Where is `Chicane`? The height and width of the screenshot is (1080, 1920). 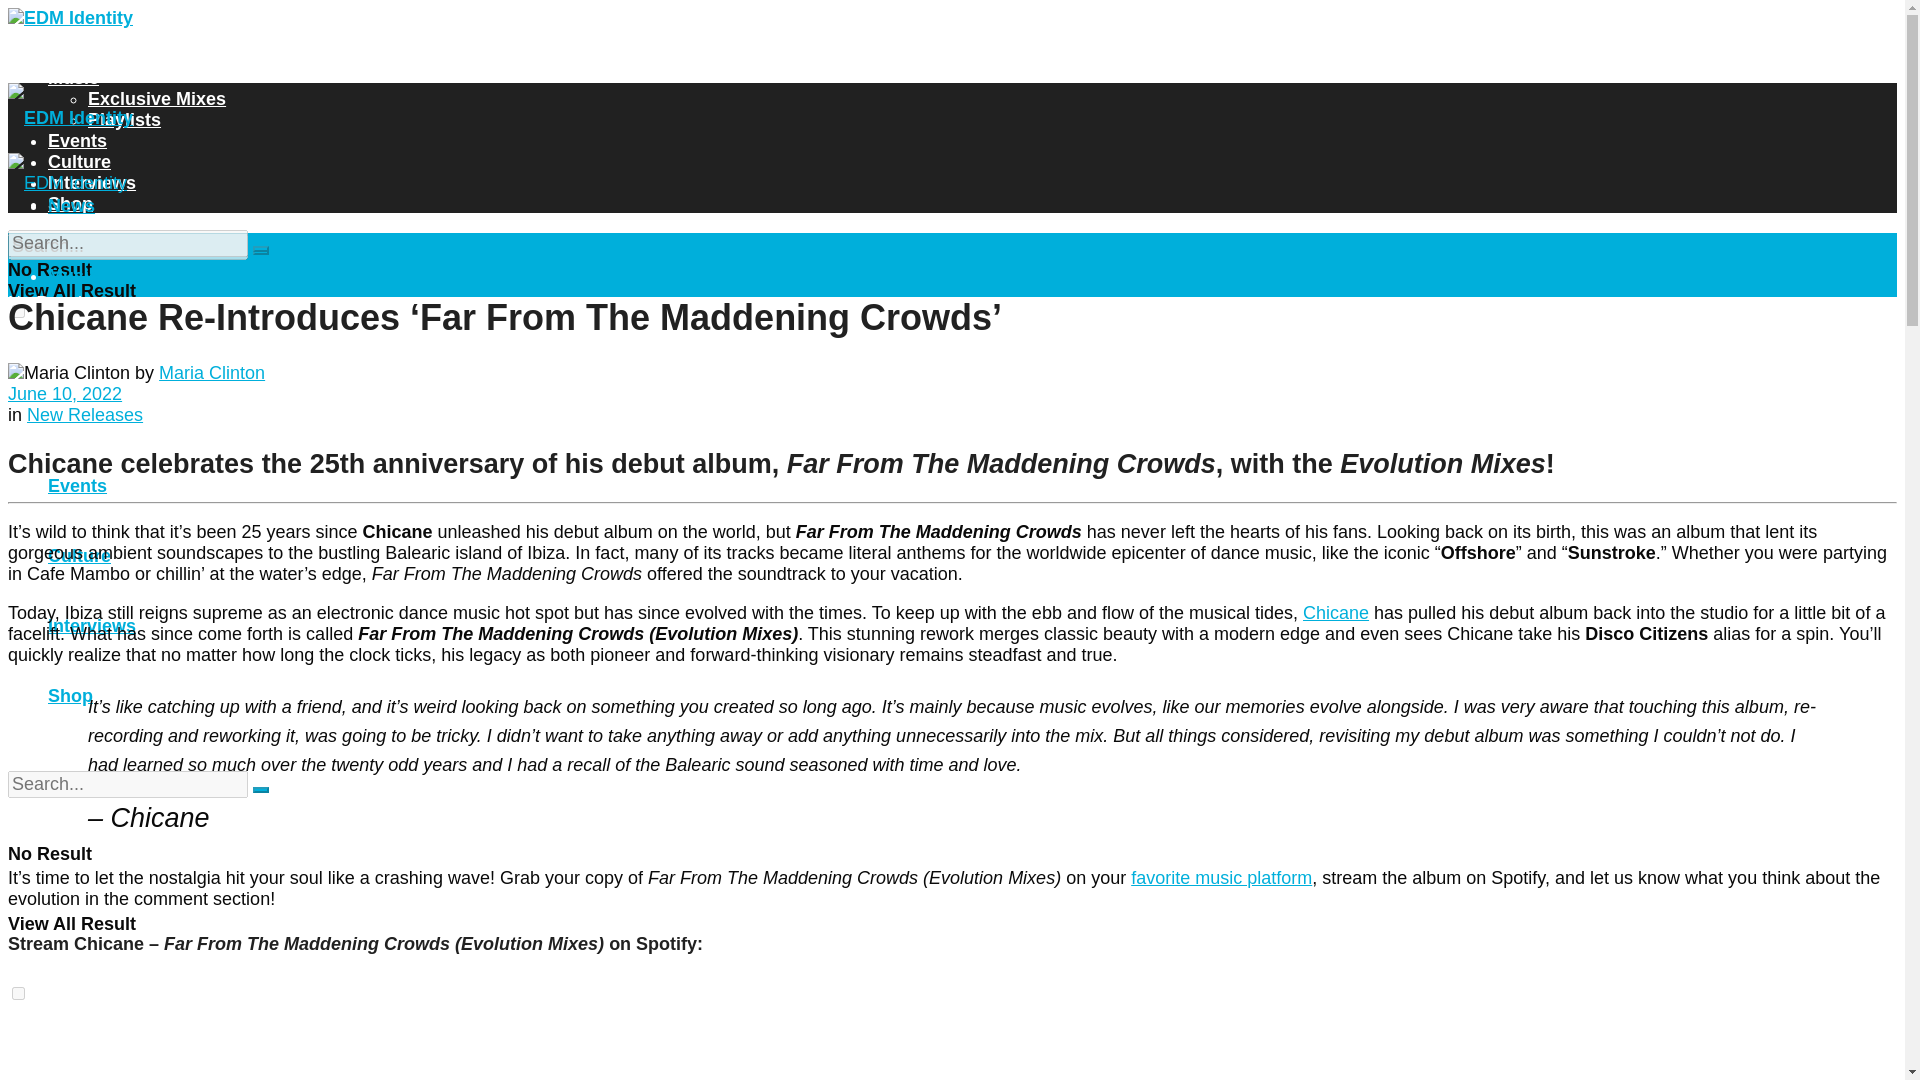 Chicane is located at coordinates (1336, 612).